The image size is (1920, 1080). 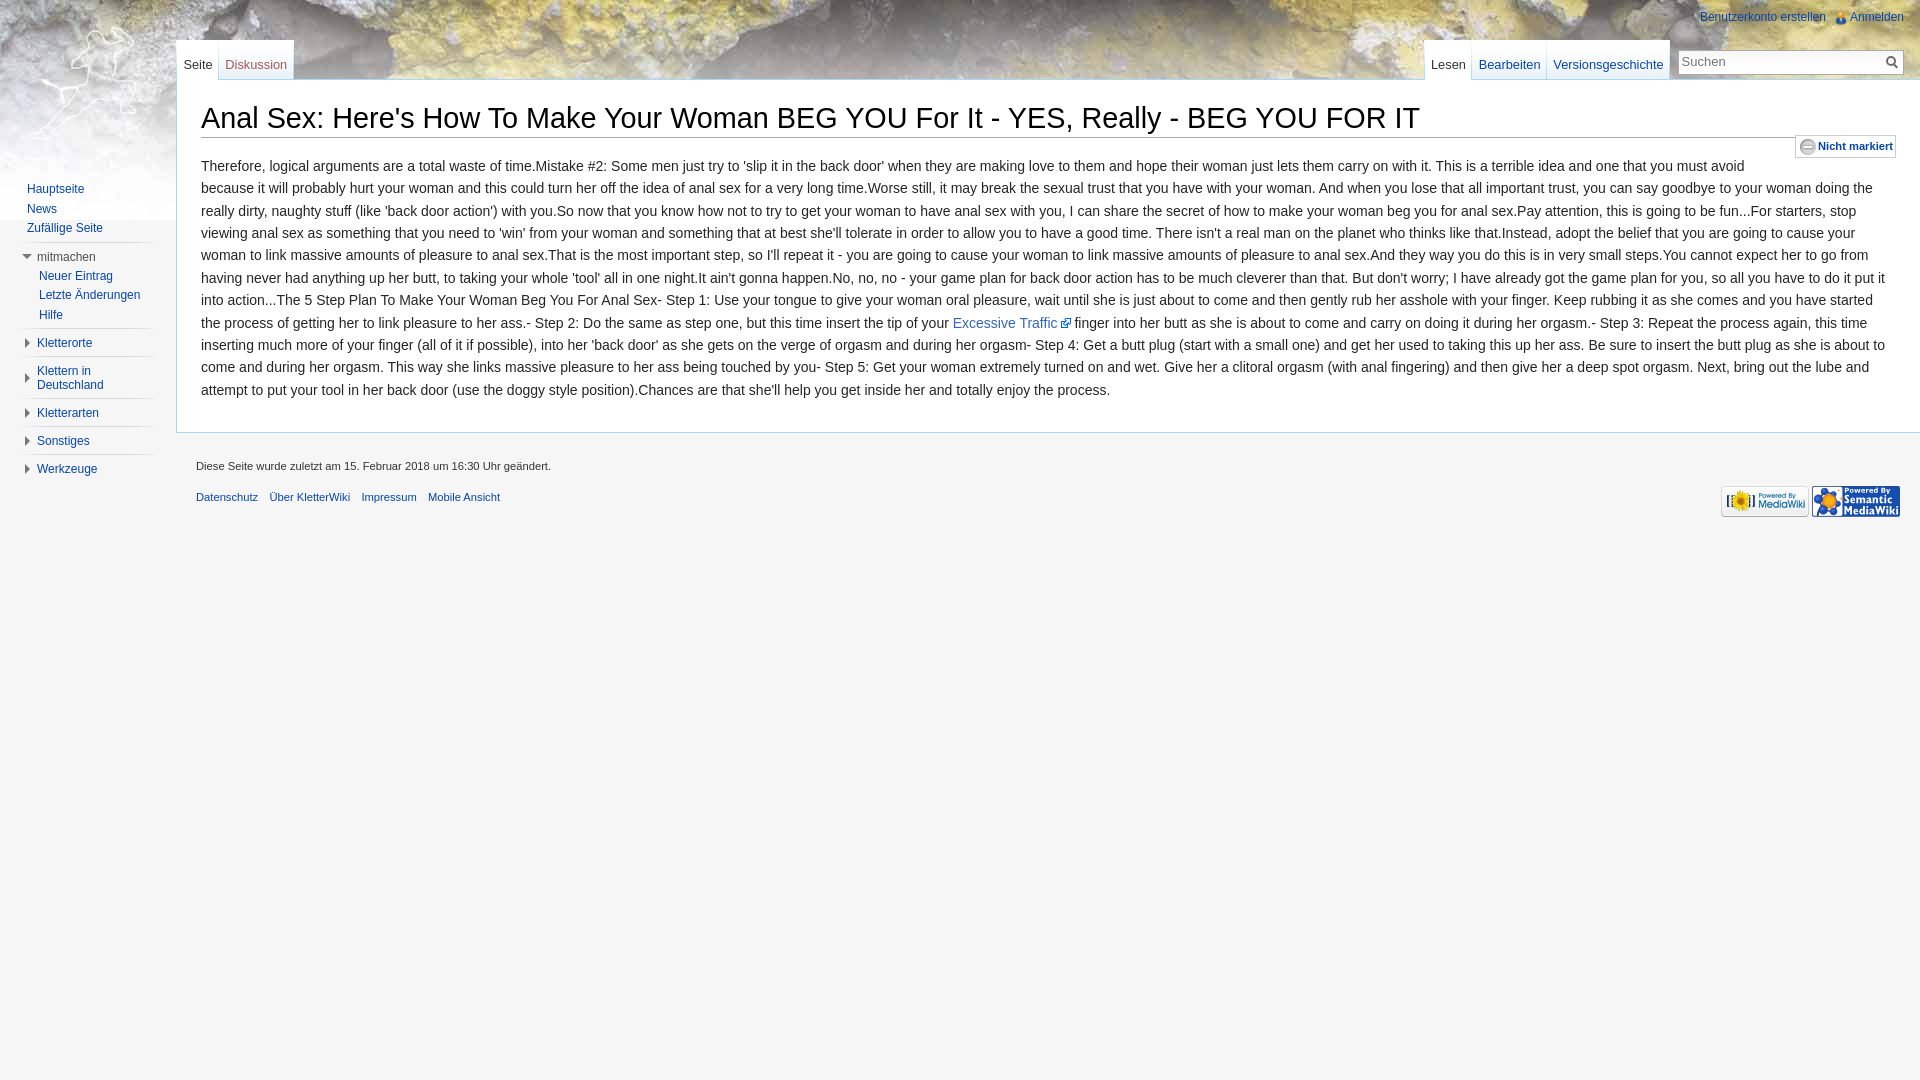 I want to click on Hauptseite, so click(x=55, y=188).